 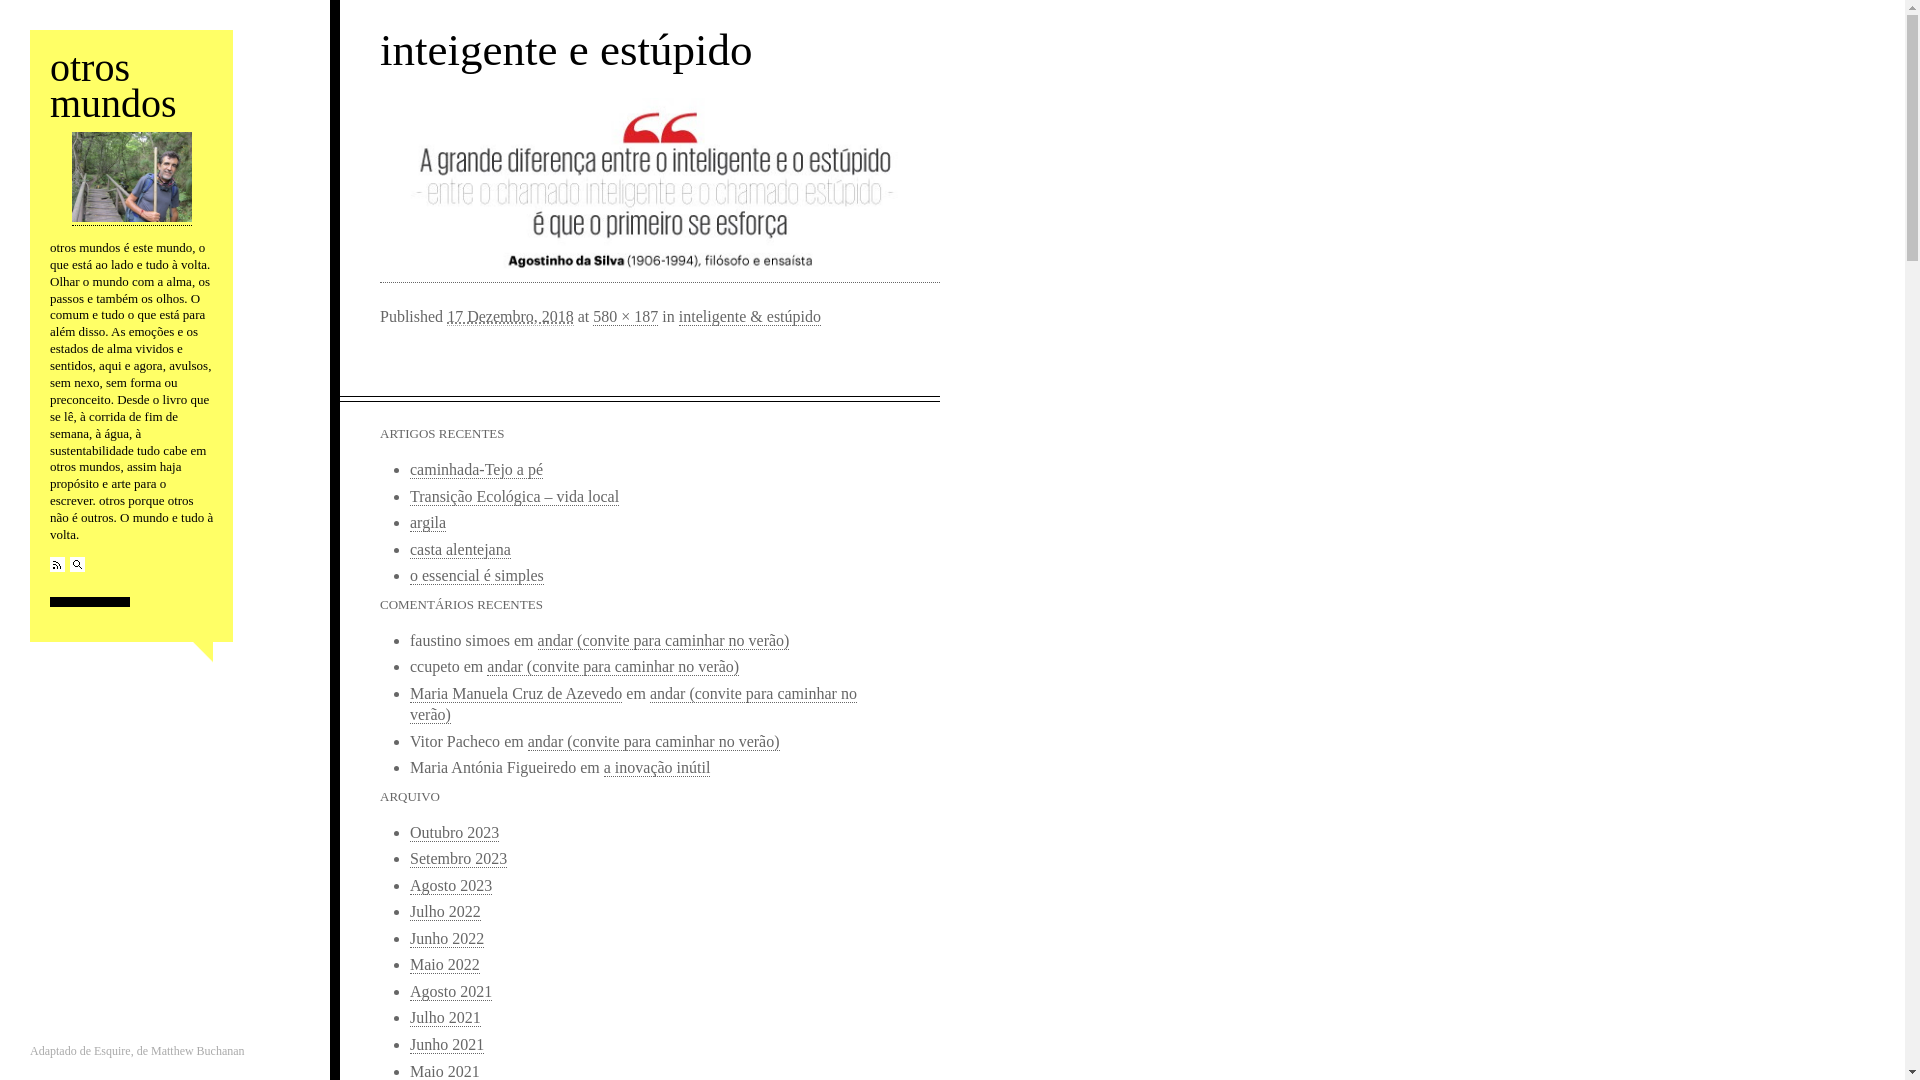 I want to click on Setembro 2023, so click(x=458, y=859).